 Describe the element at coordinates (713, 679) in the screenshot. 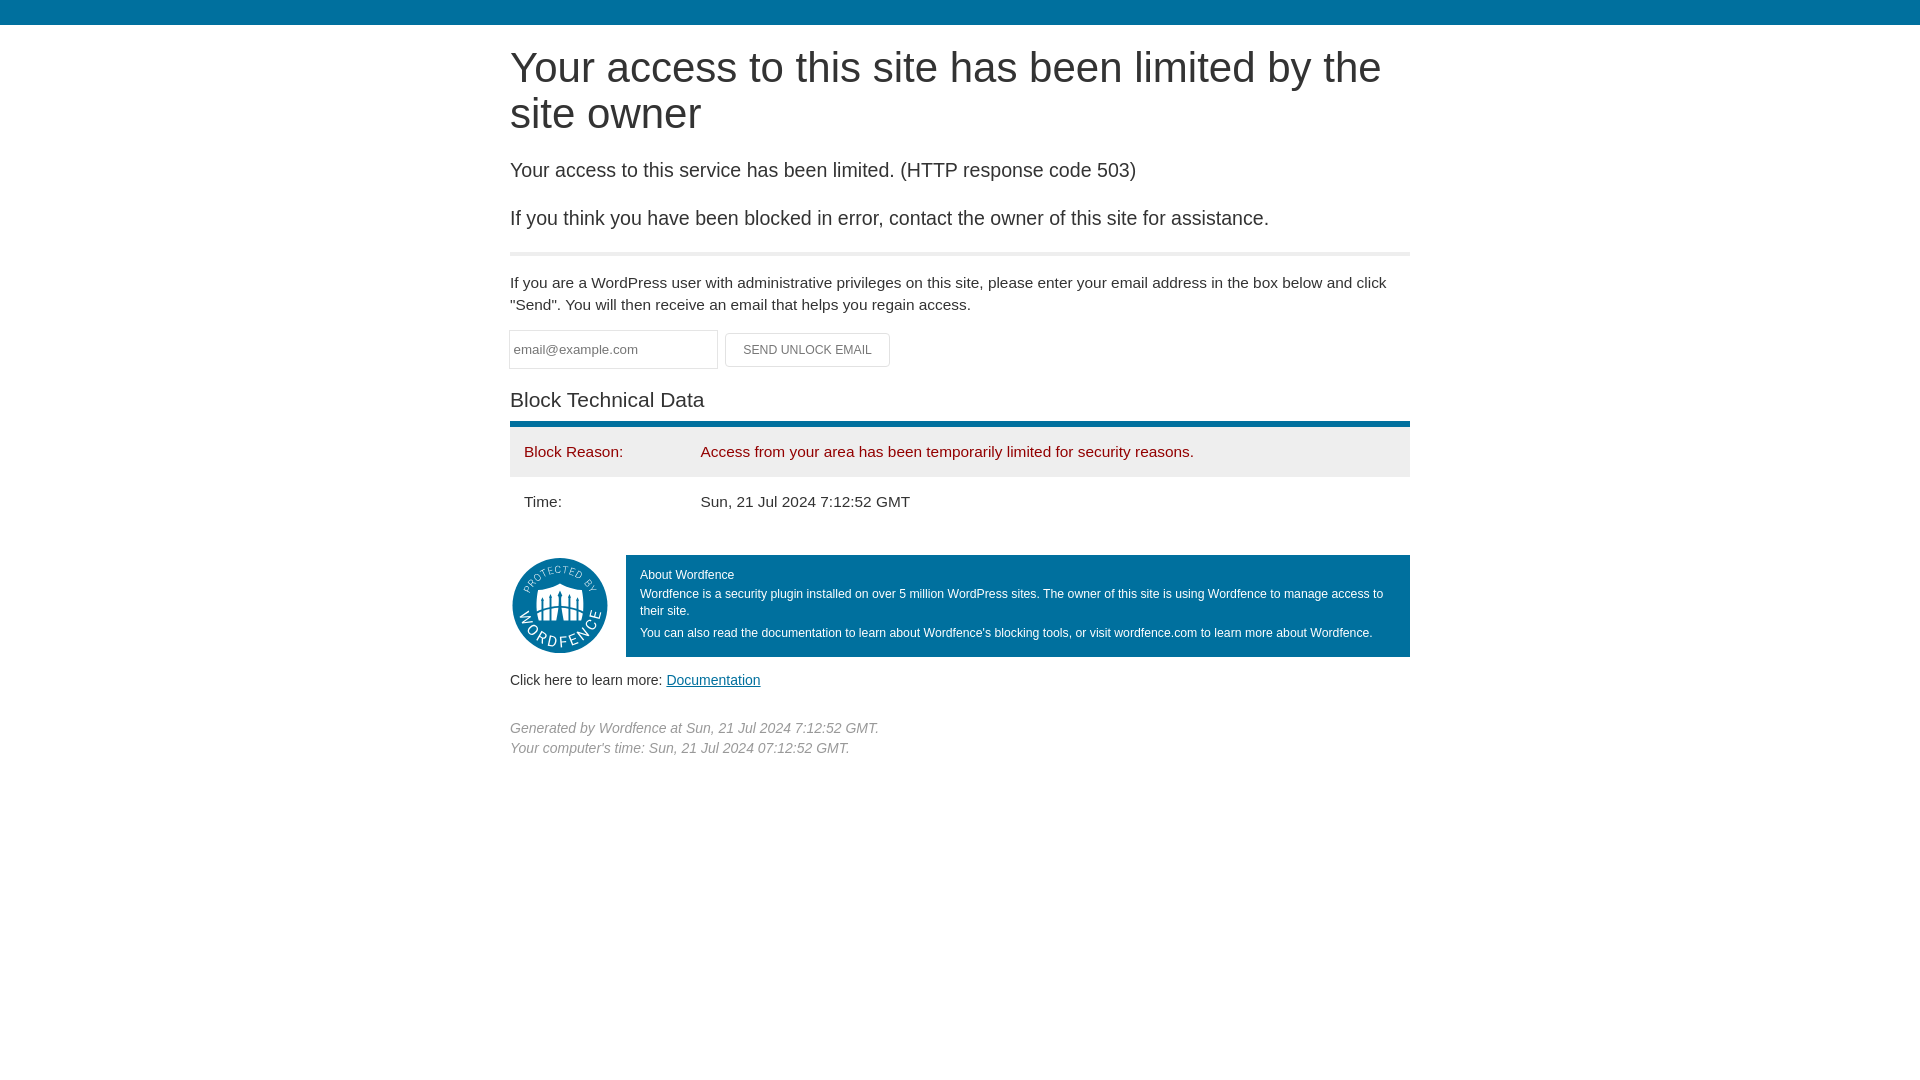

I see `Documentation` at that location.